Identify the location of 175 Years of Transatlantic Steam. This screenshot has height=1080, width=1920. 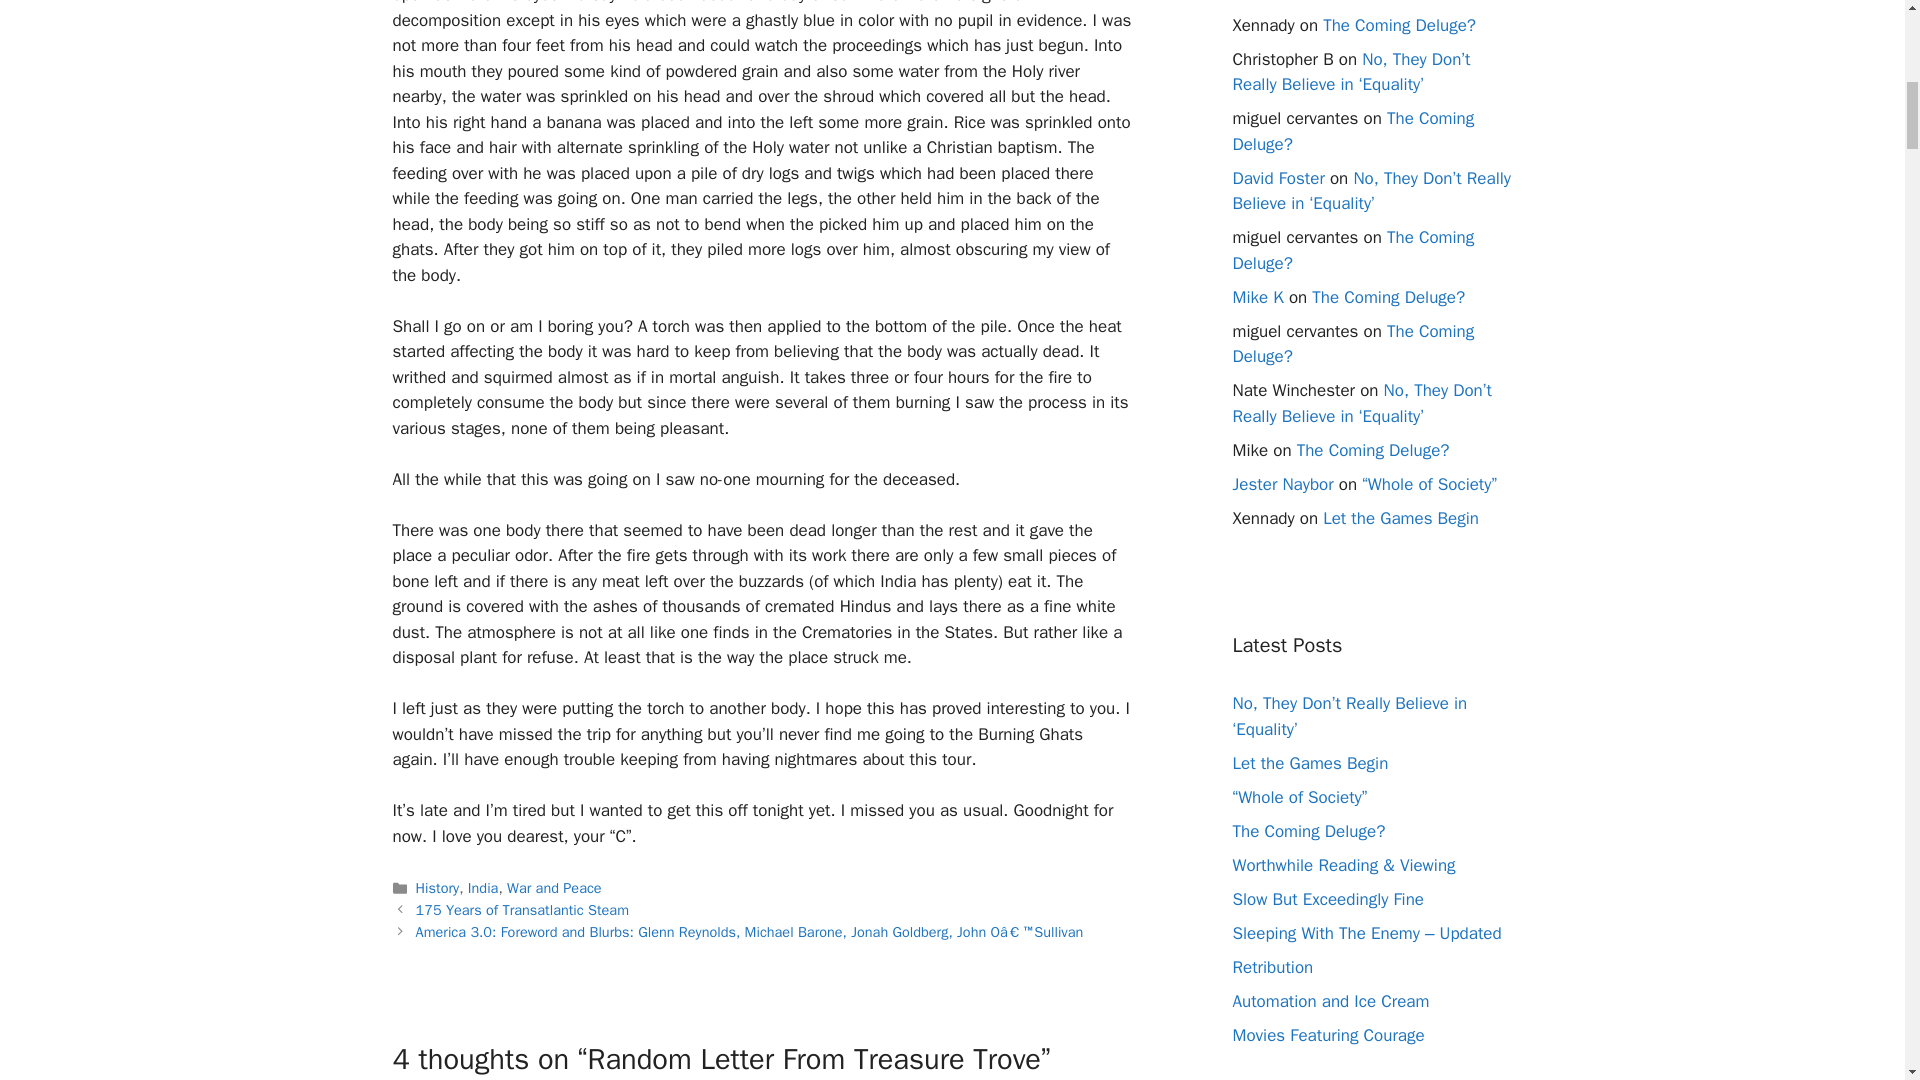
(522, 910).